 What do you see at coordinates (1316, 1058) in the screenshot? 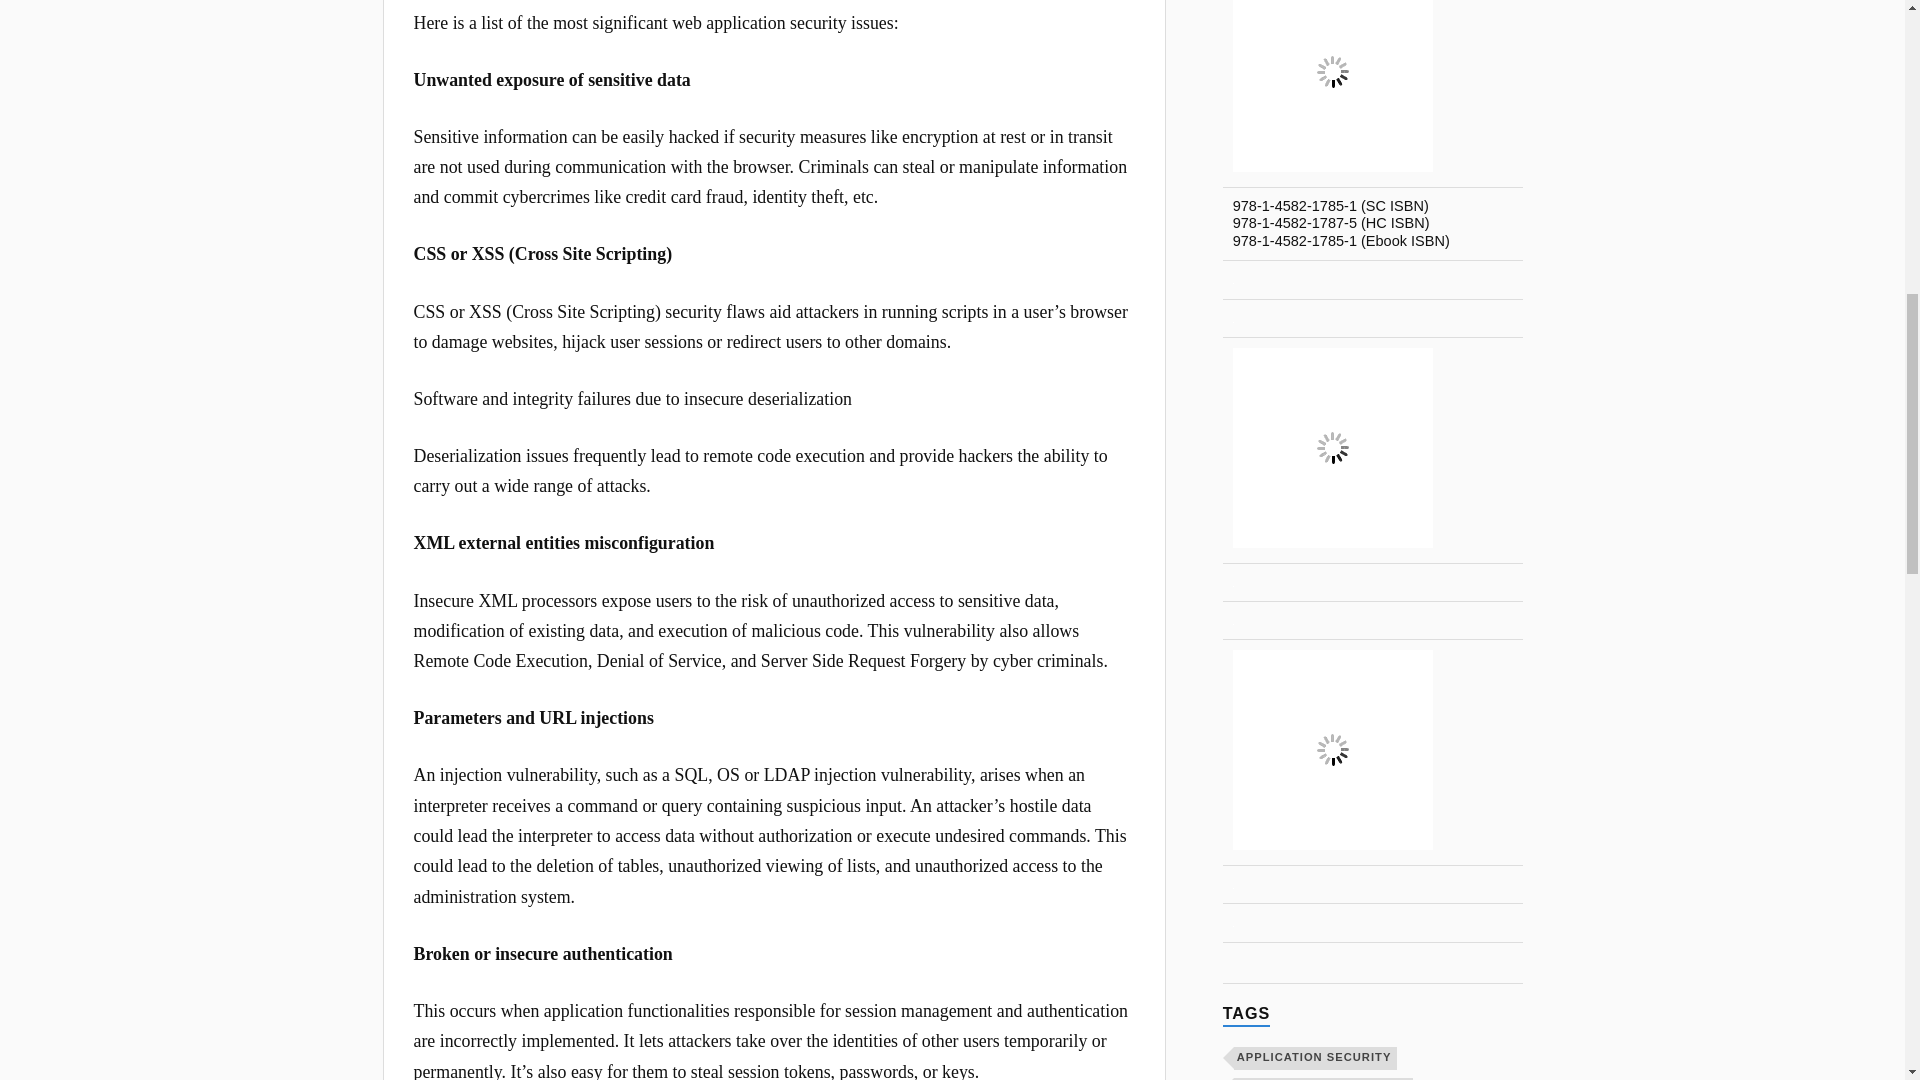
I see `APPLICATION SECURITY` at bounding box center [1316, 1058].